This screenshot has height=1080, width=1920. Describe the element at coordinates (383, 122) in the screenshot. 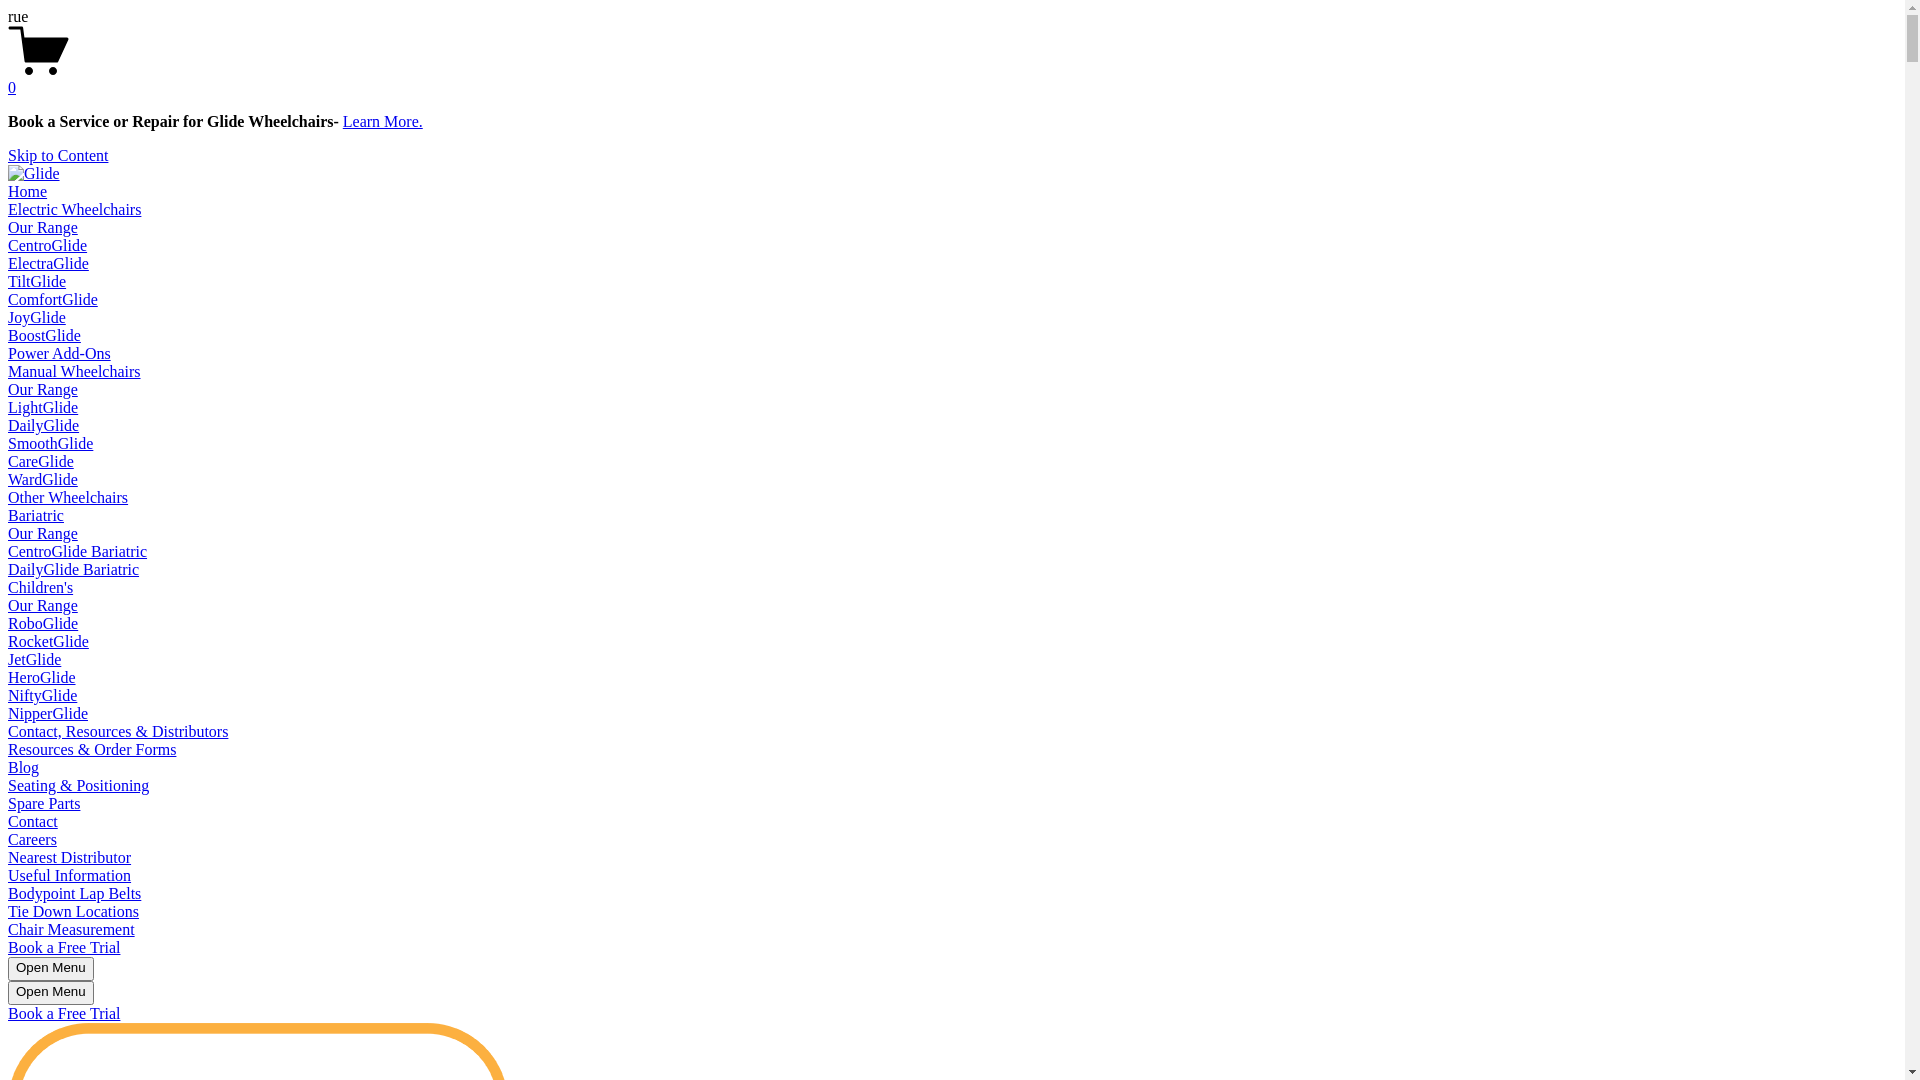

I see `Learn More.` at that location.